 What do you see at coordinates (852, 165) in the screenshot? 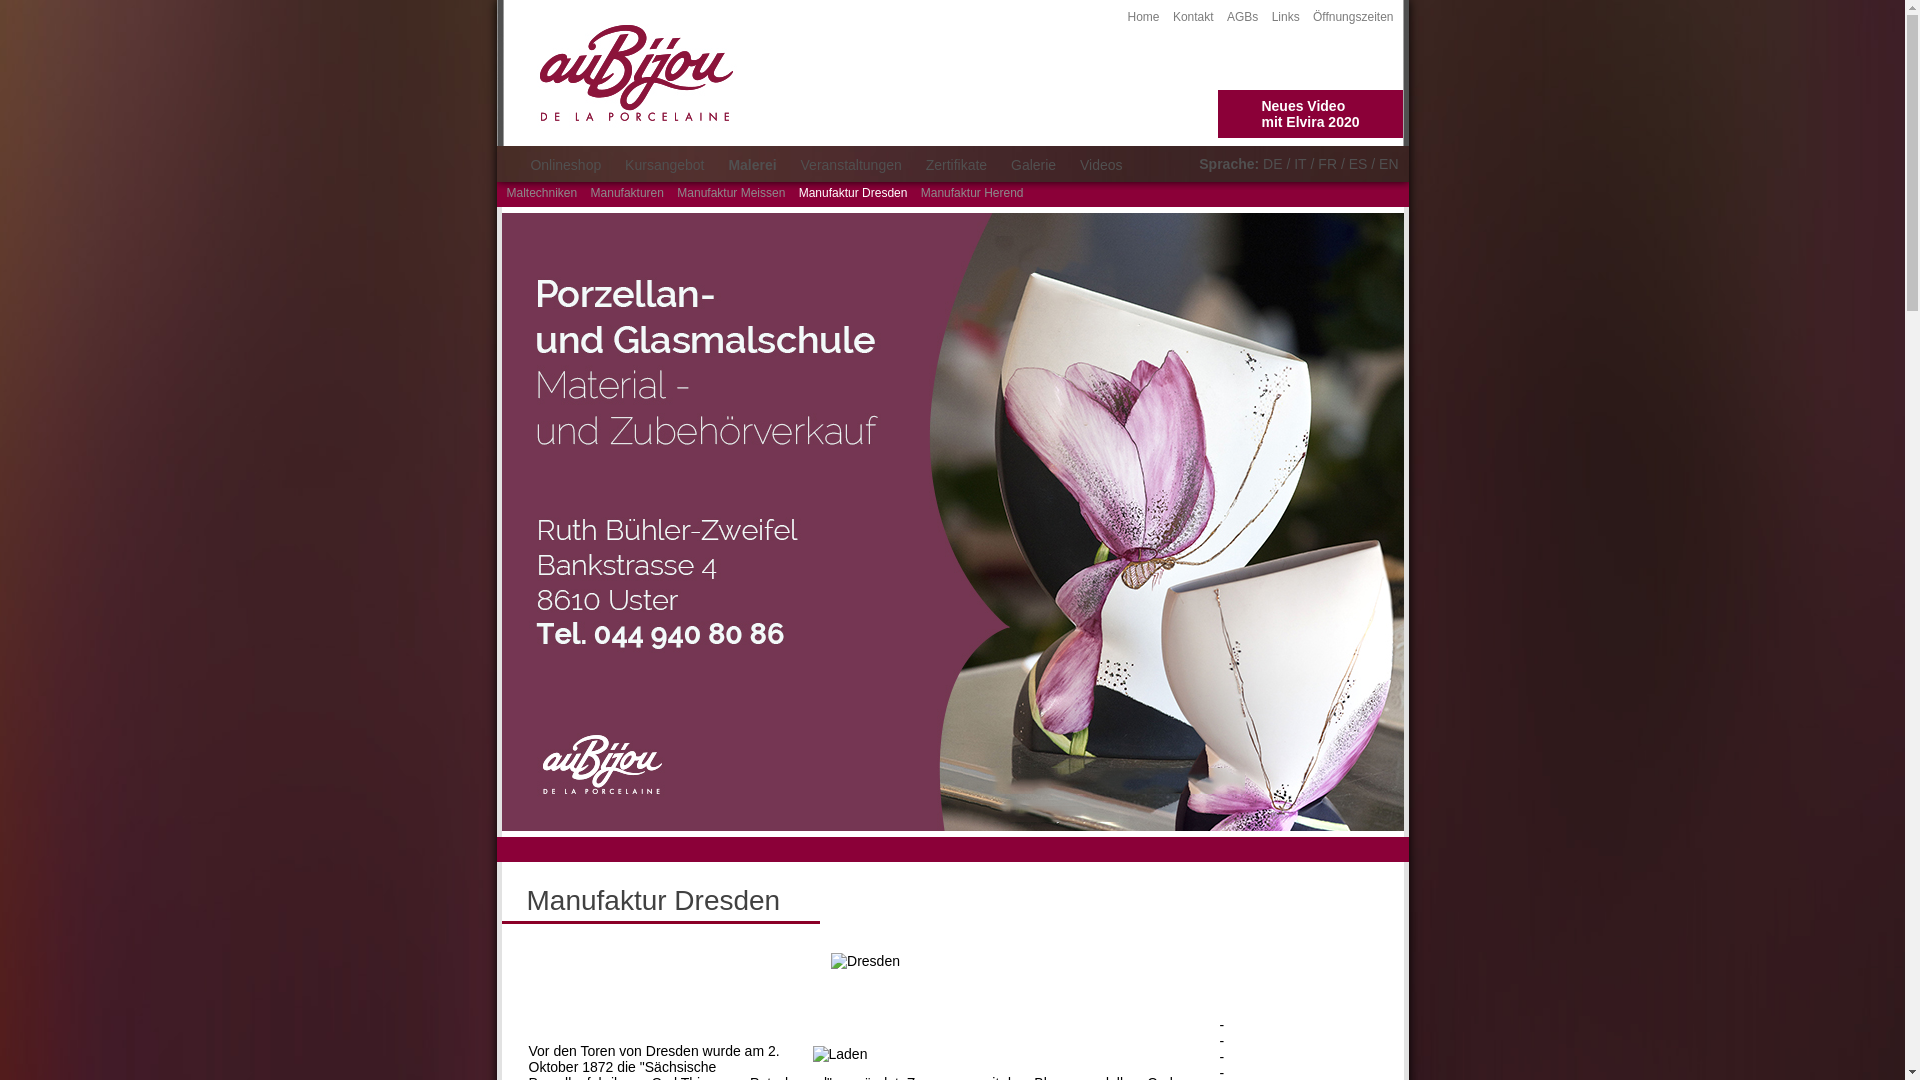
I see `Veranstaltungen` at bounding box center [852, 165].